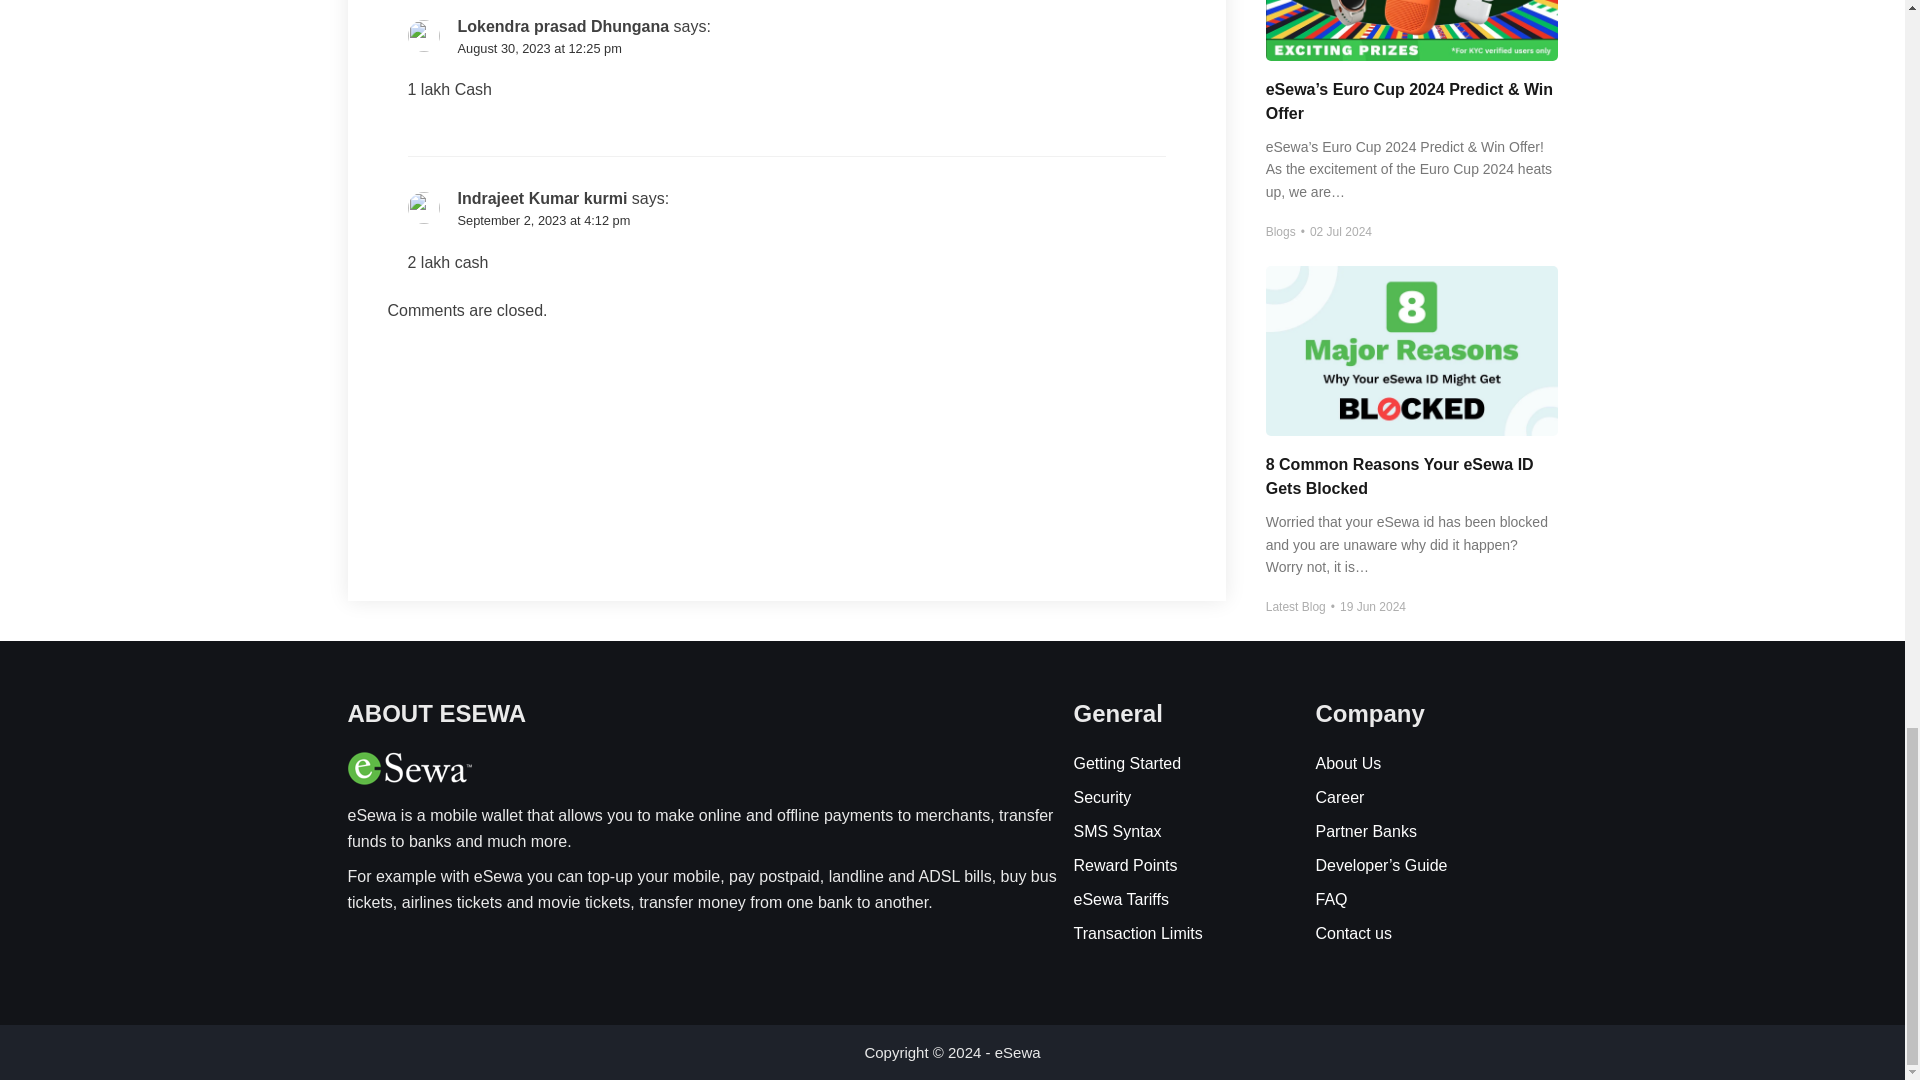 The width and height of the screenshot is (1920, 1080). I want to click on August 30, 2023 at 12:25 pm, so click(540, 48).